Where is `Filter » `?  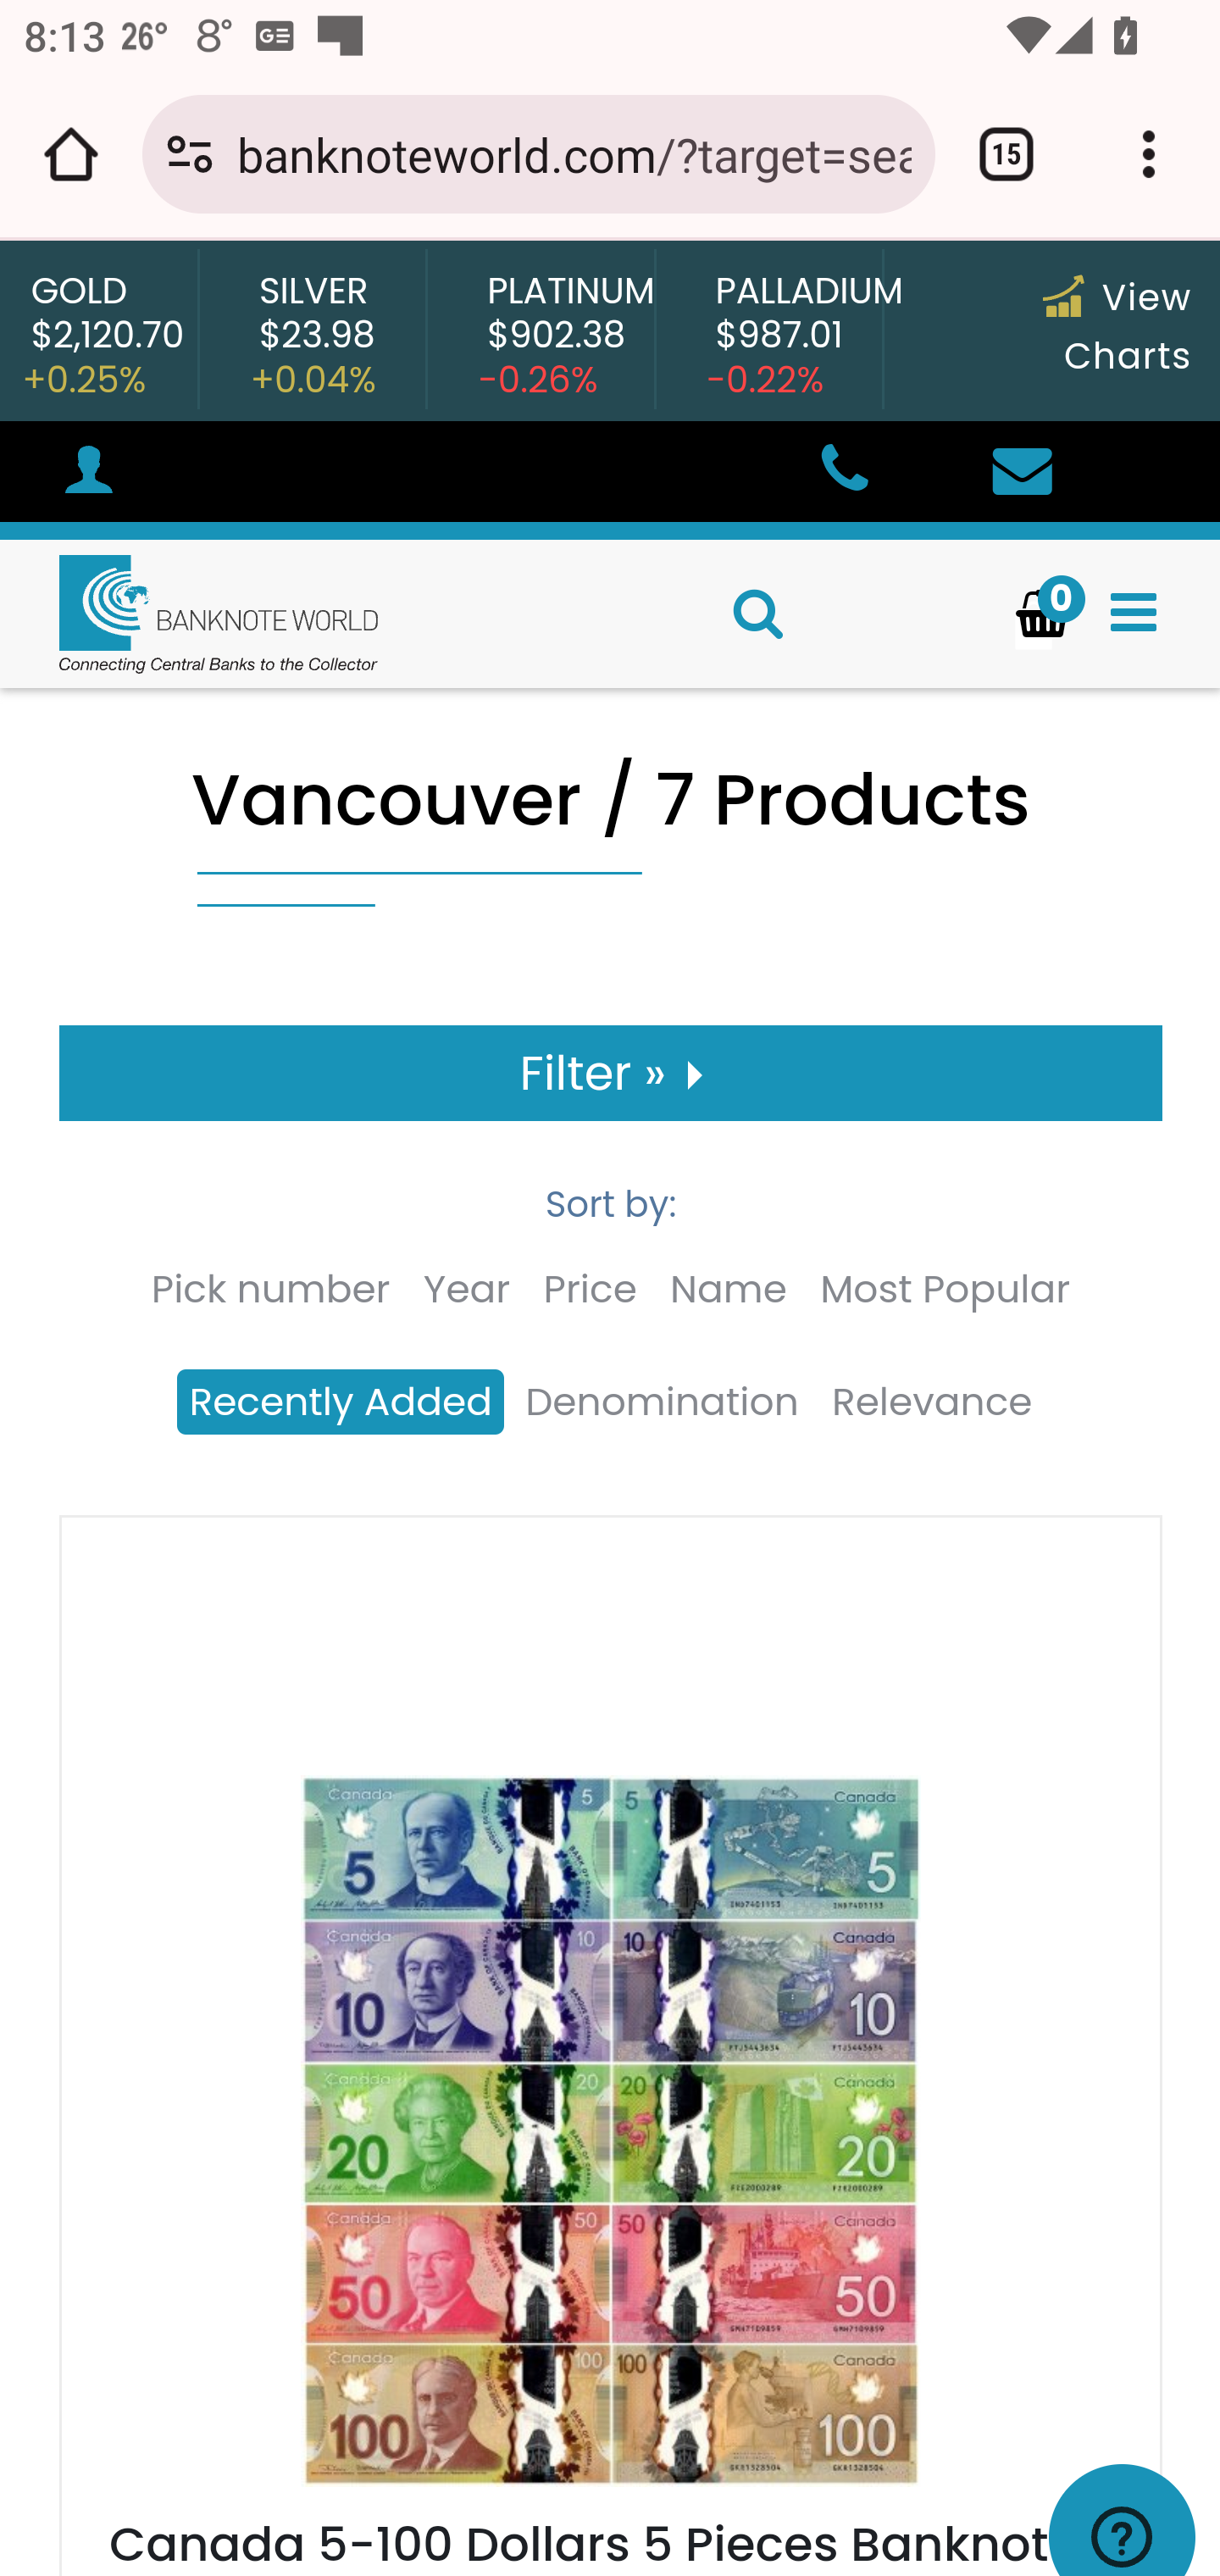 Filter »  is located at coordinates (612, 1073).